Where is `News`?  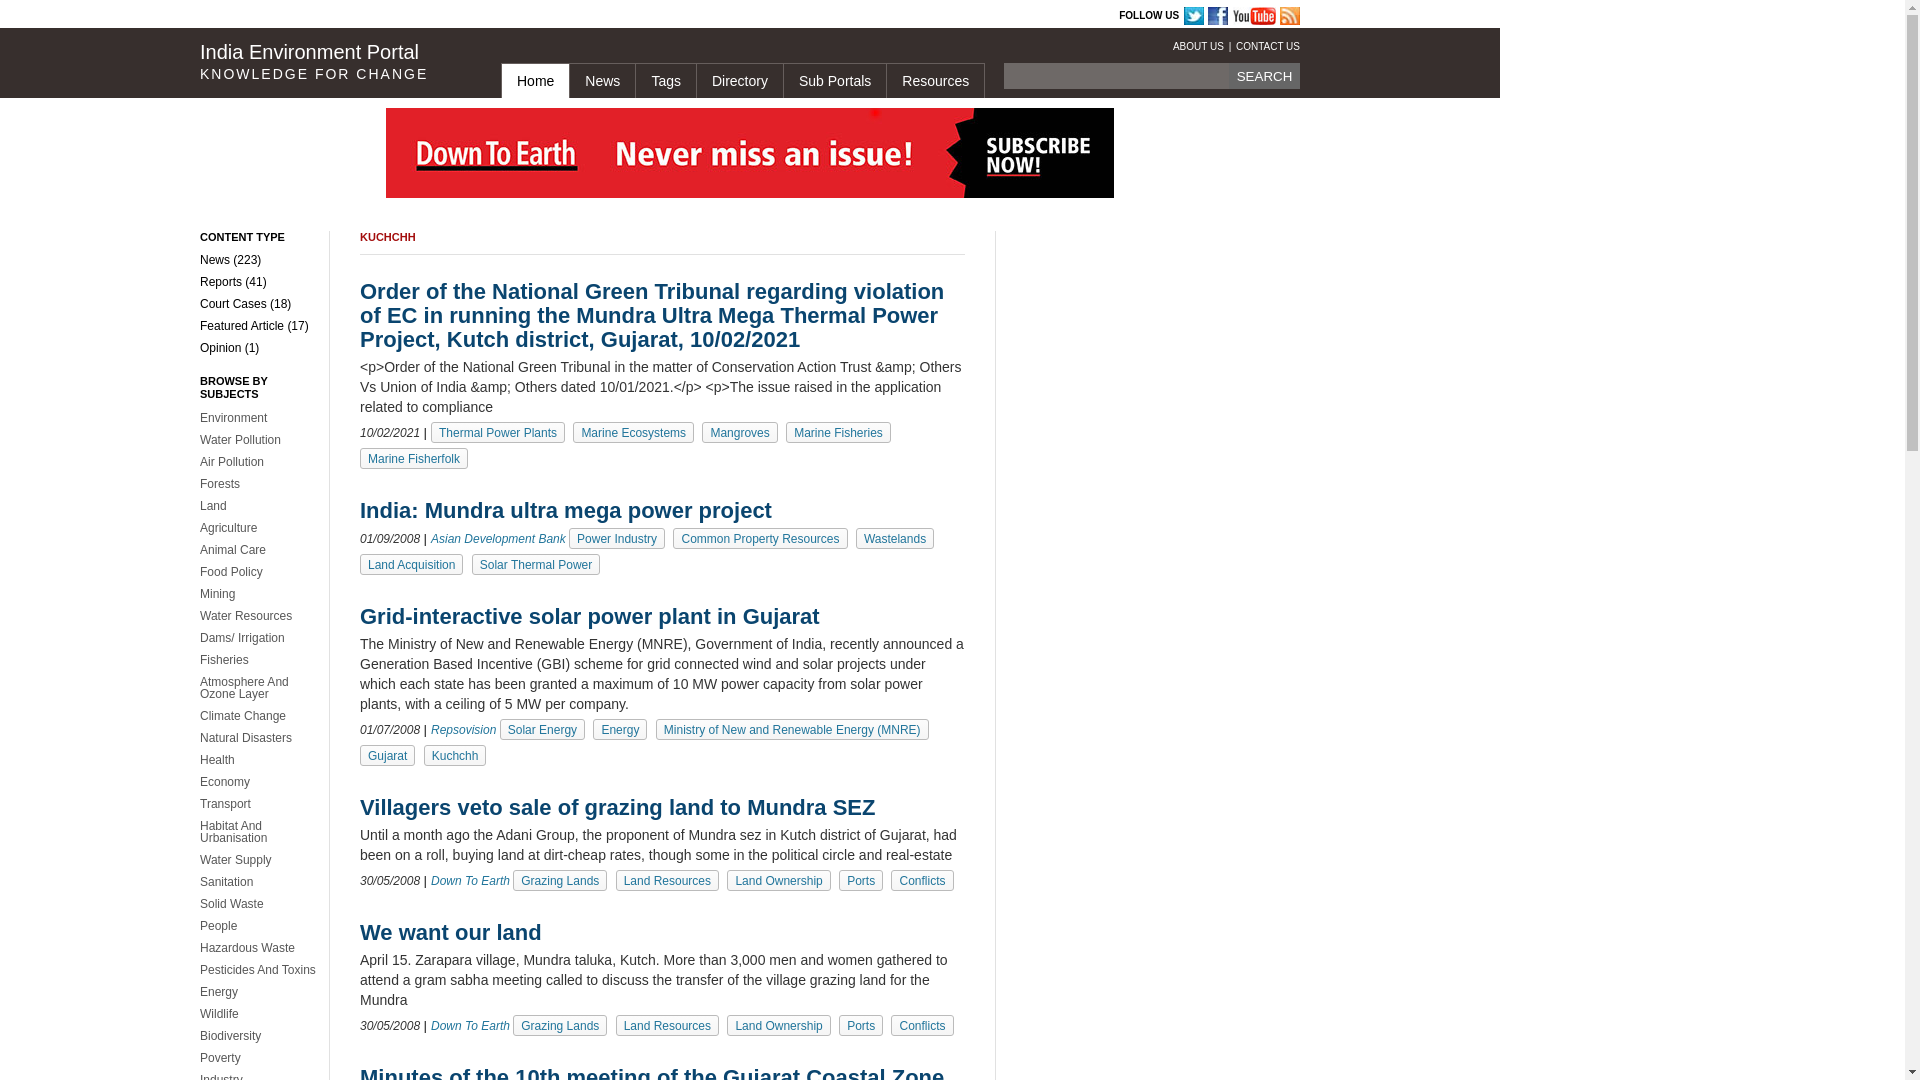 News is located at coordinates (602, 80).